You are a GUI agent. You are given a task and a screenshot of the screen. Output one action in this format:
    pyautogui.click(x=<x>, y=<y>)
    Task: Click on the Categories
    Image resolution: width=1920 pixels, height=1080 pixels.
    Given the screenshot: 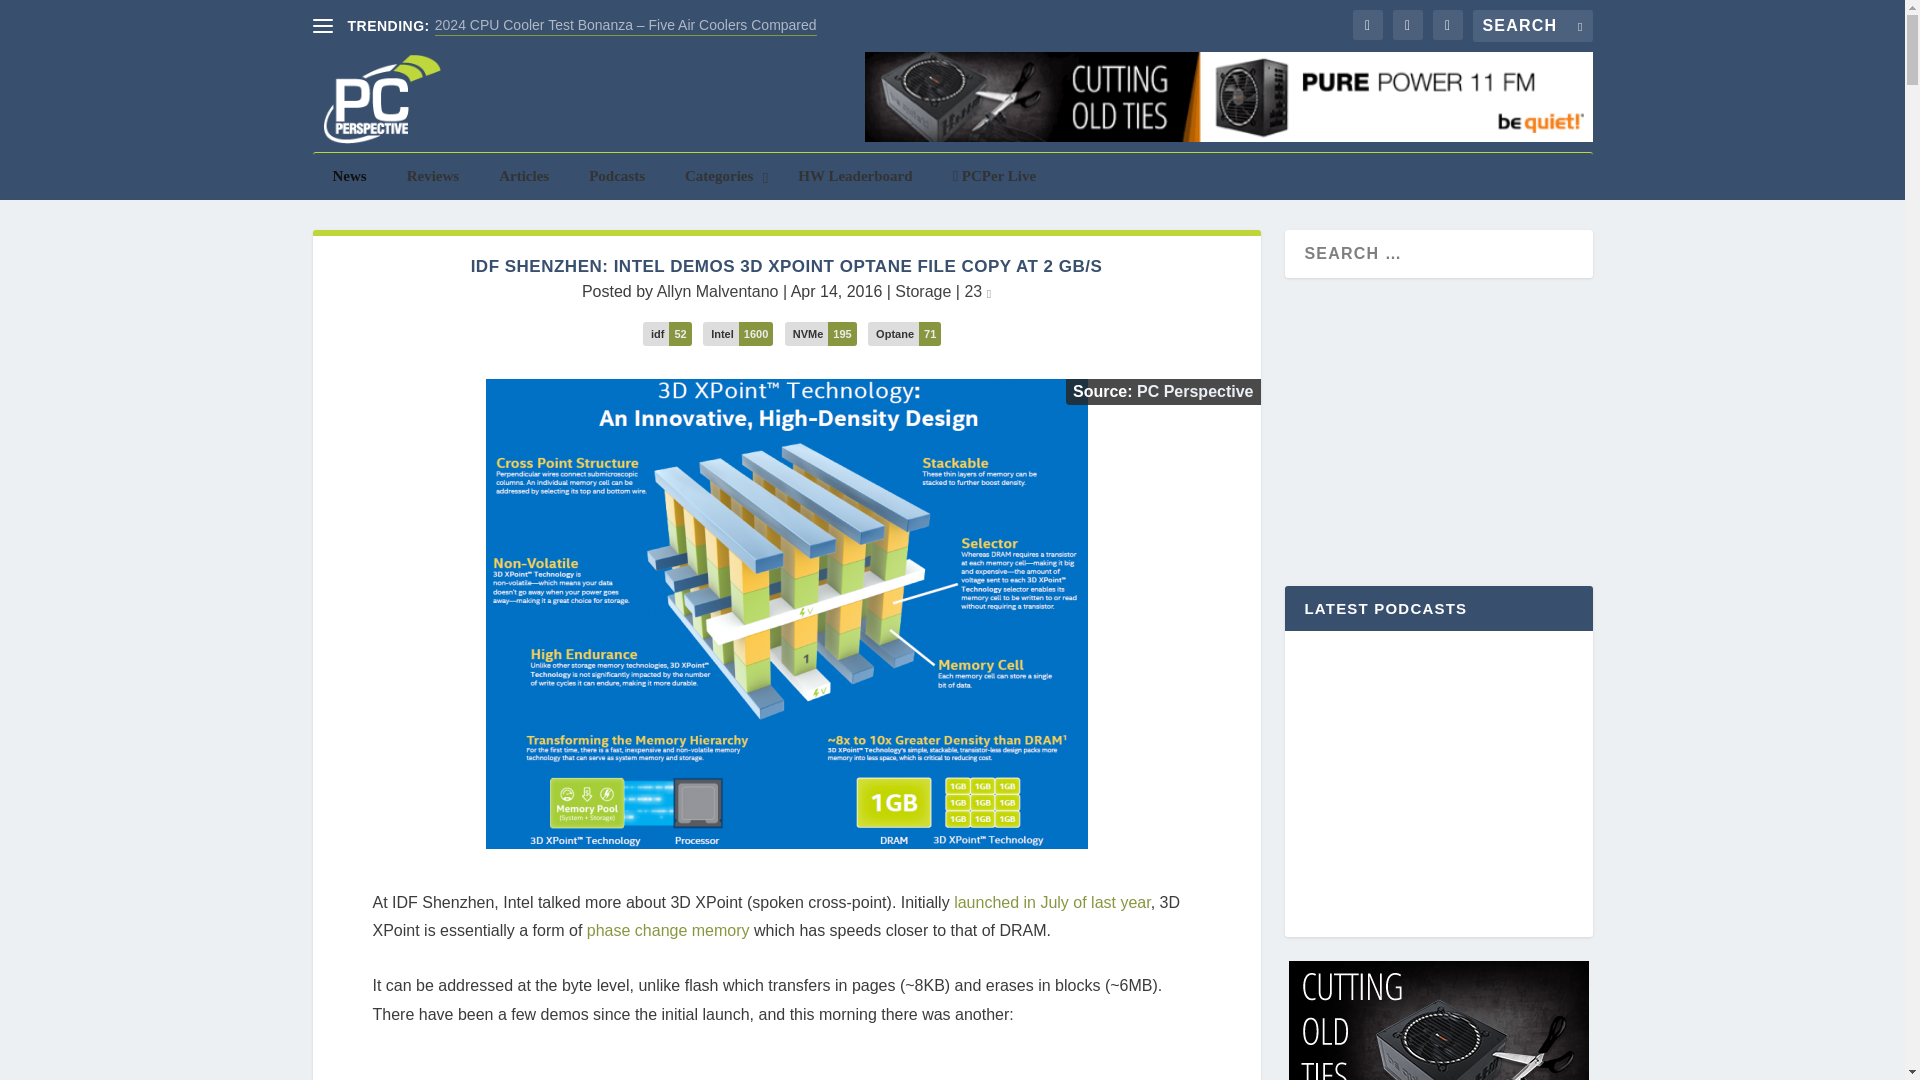 What is the action you would take?
    pyautogui.click(x=720, y=176)
    